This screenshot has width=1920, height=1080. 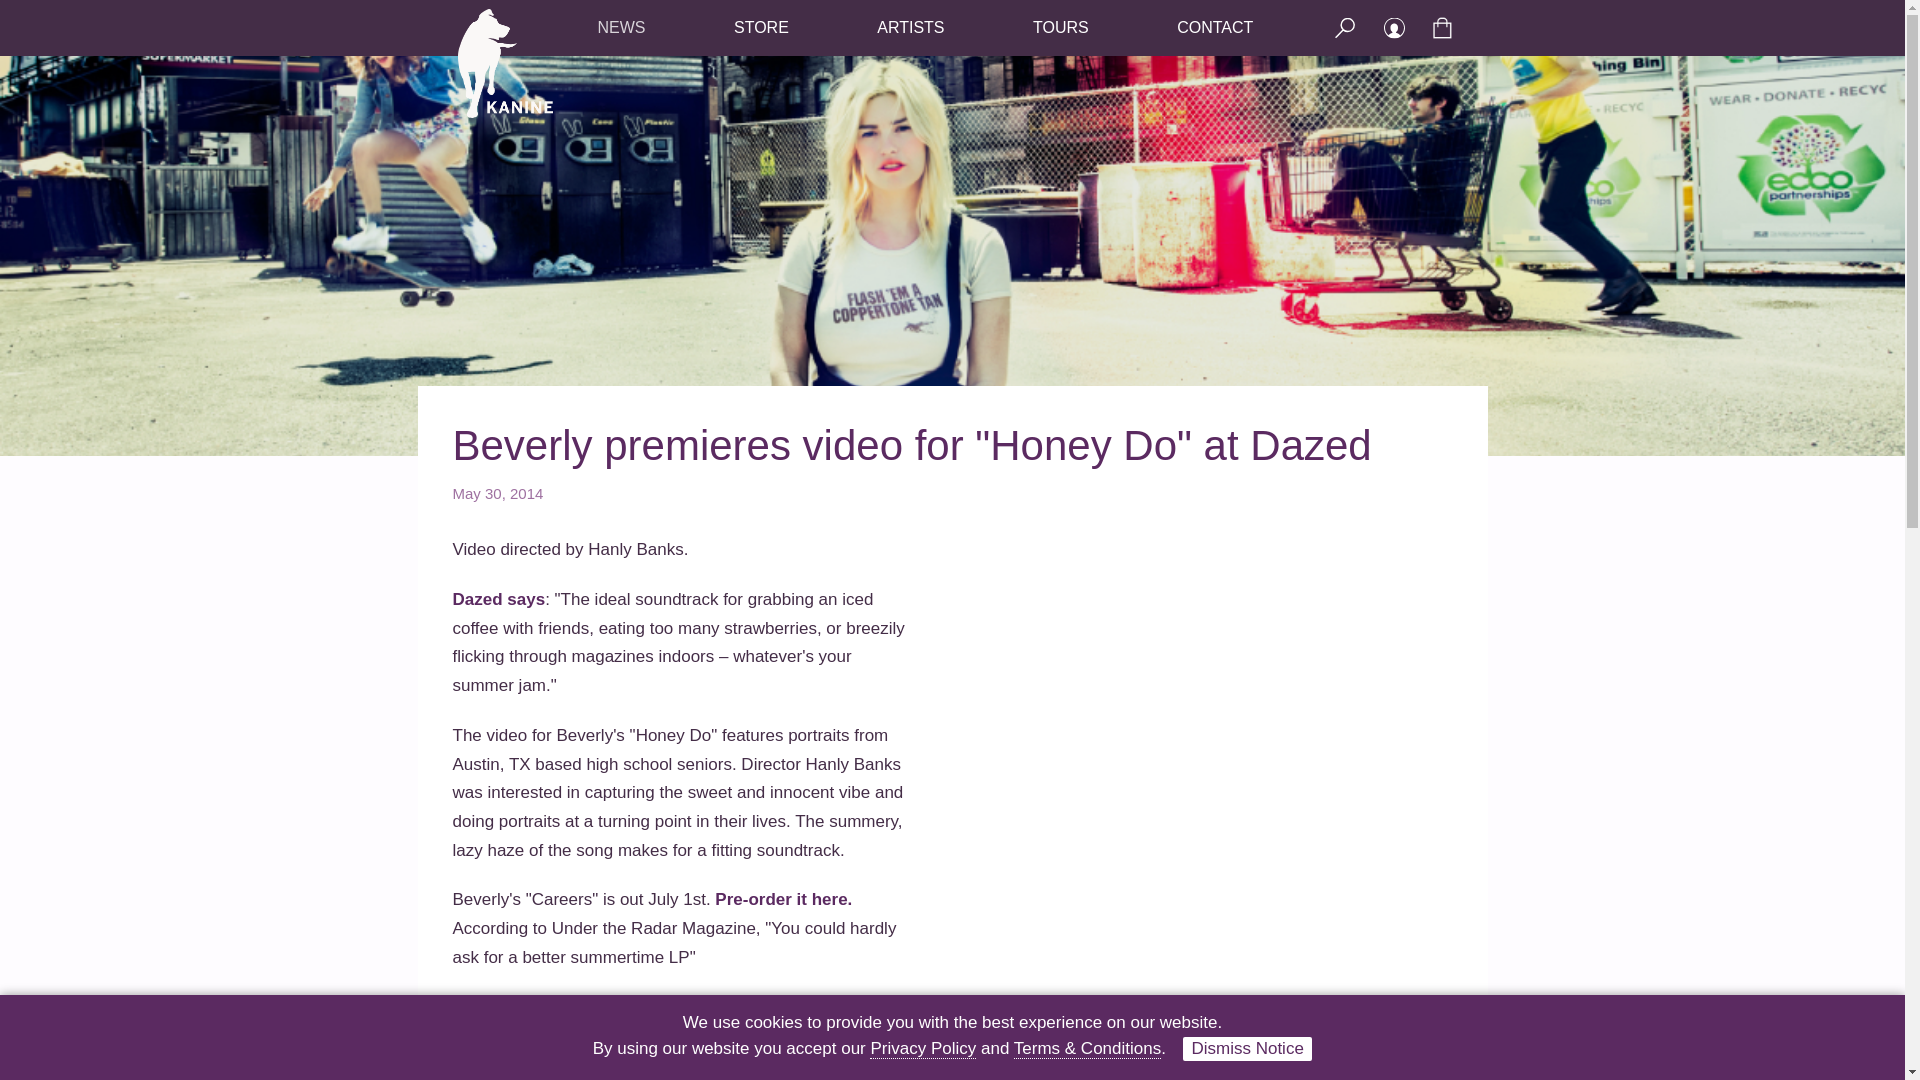 I want to click on TOURS, so click(x=1060, y=27).